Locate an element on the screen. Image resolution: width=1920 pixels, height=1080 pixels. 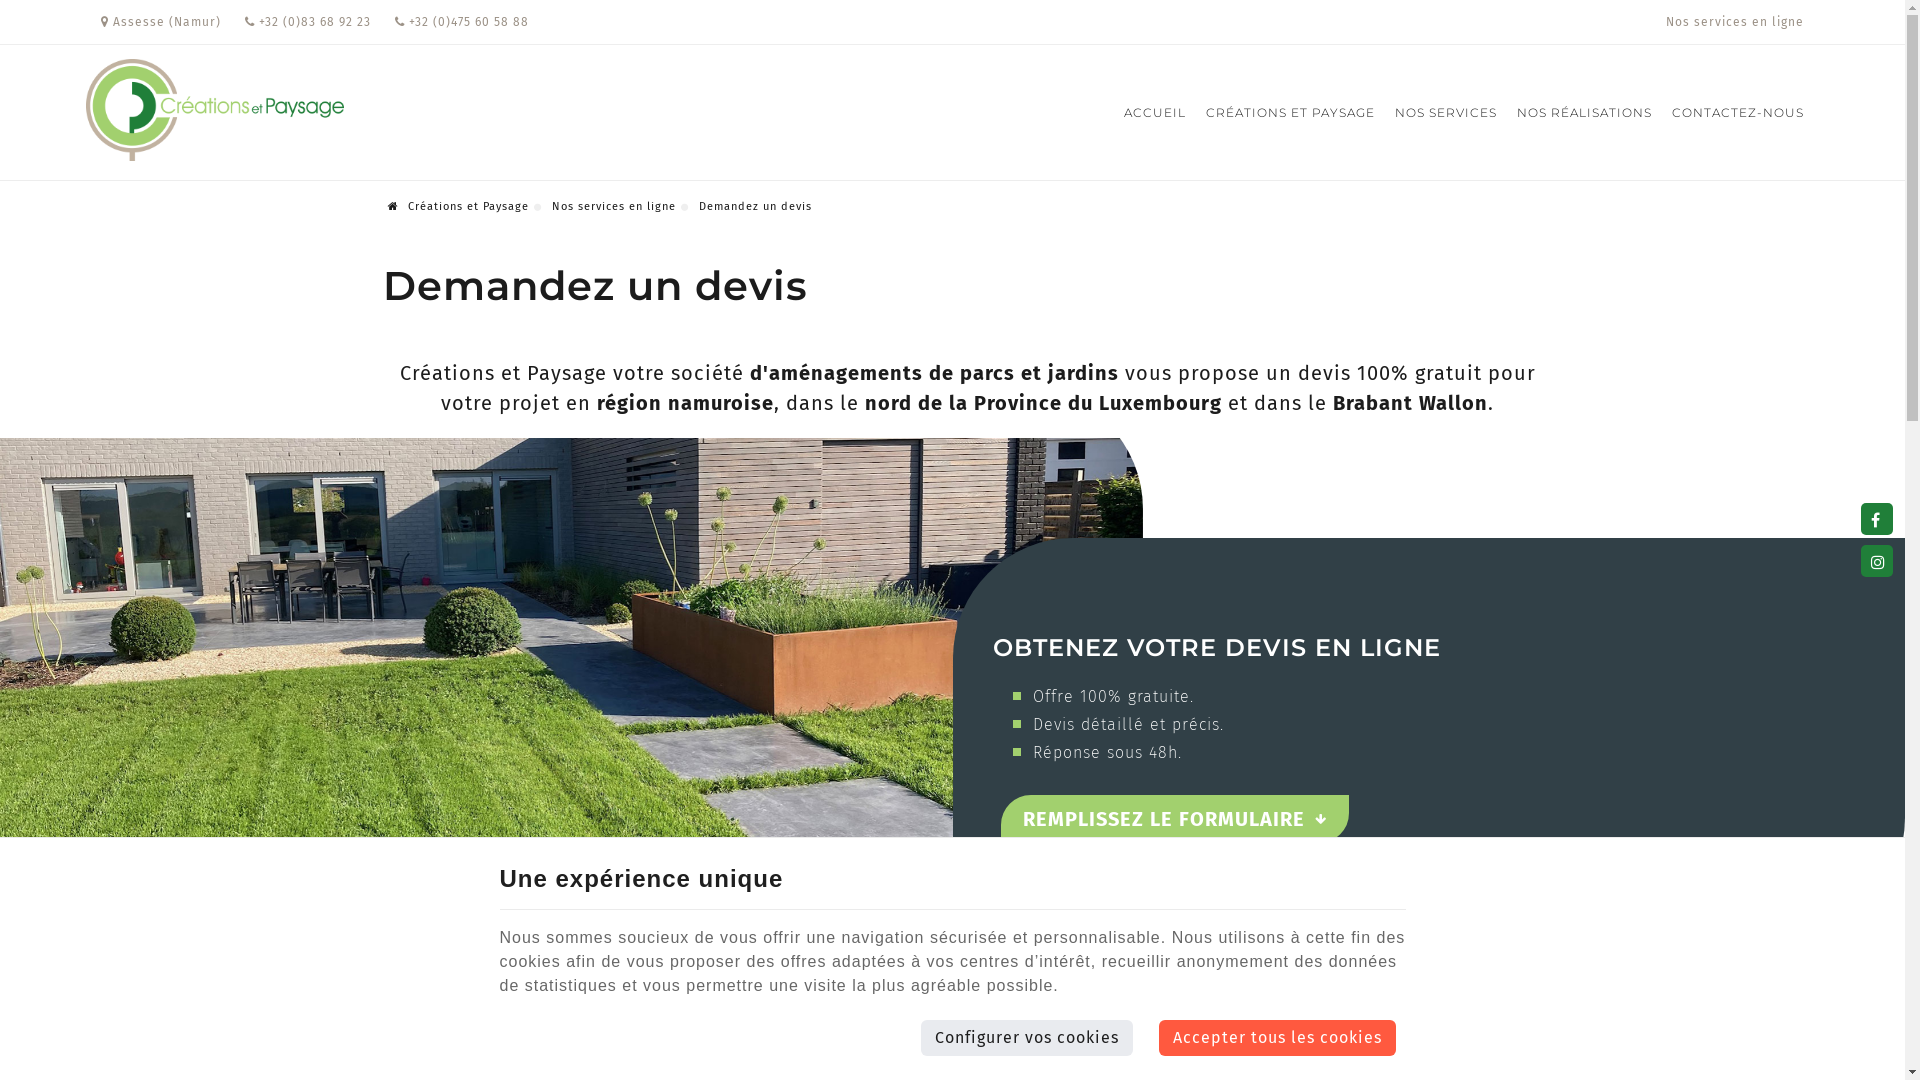
REMPLISSEZ LE FORMULAIRE is located at coordinates (1175, 819).